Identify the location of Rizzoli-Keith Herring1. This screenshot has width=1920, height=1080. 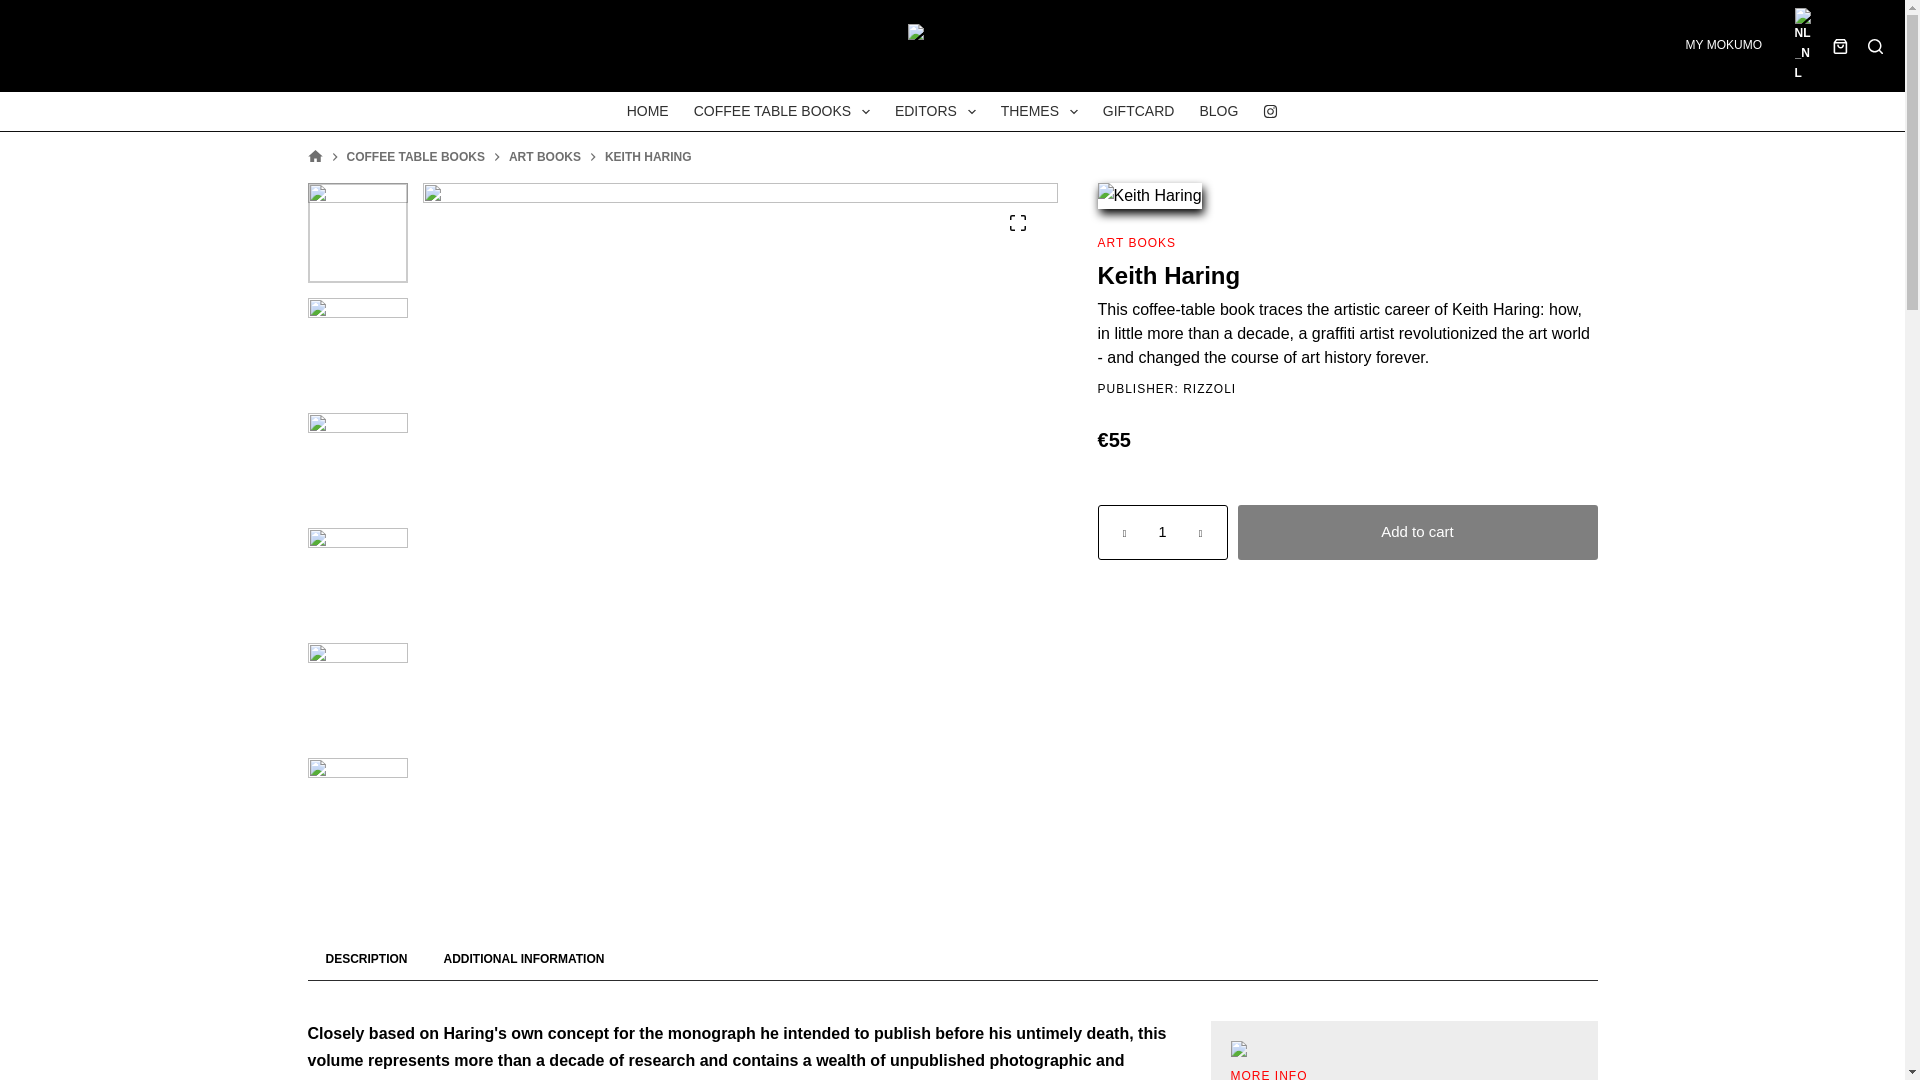
(357, 692).